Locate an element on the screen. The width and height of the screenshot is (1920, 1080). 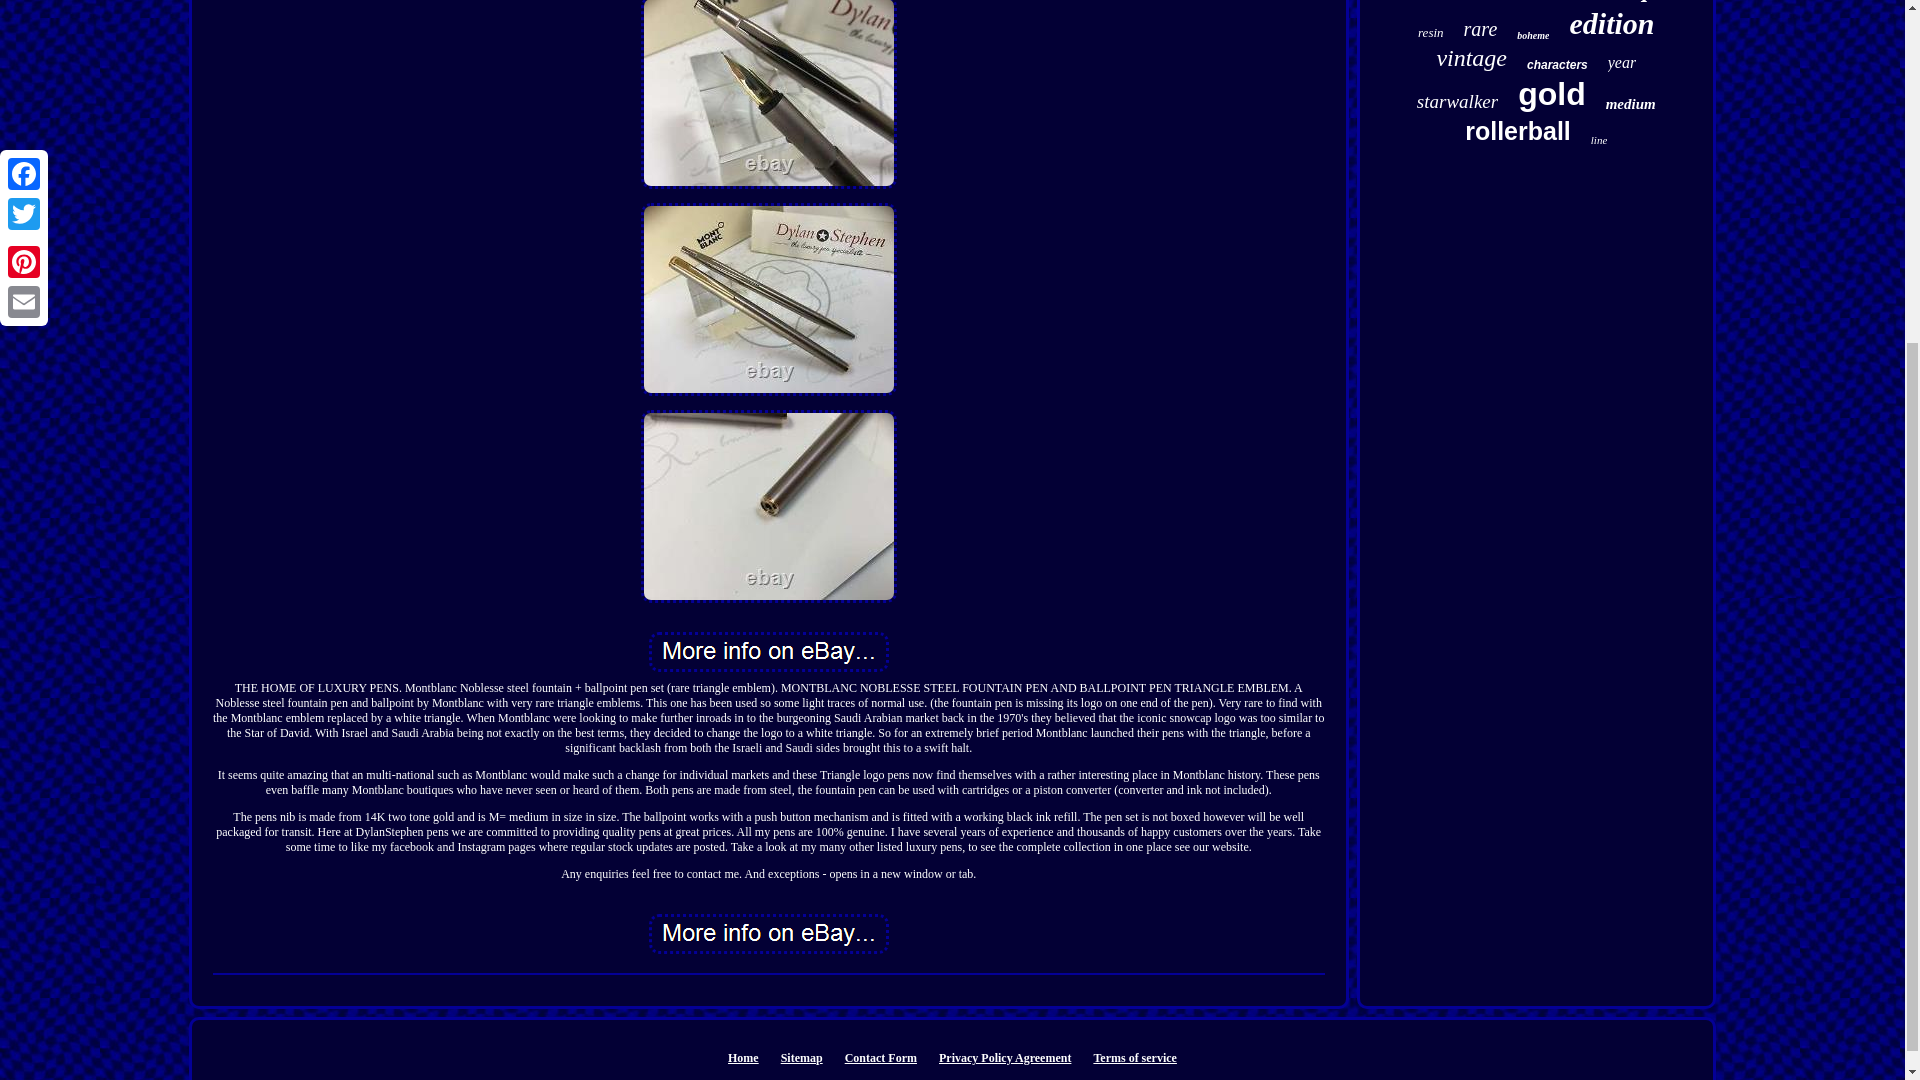
rare is located at coordinates (1480, 30).